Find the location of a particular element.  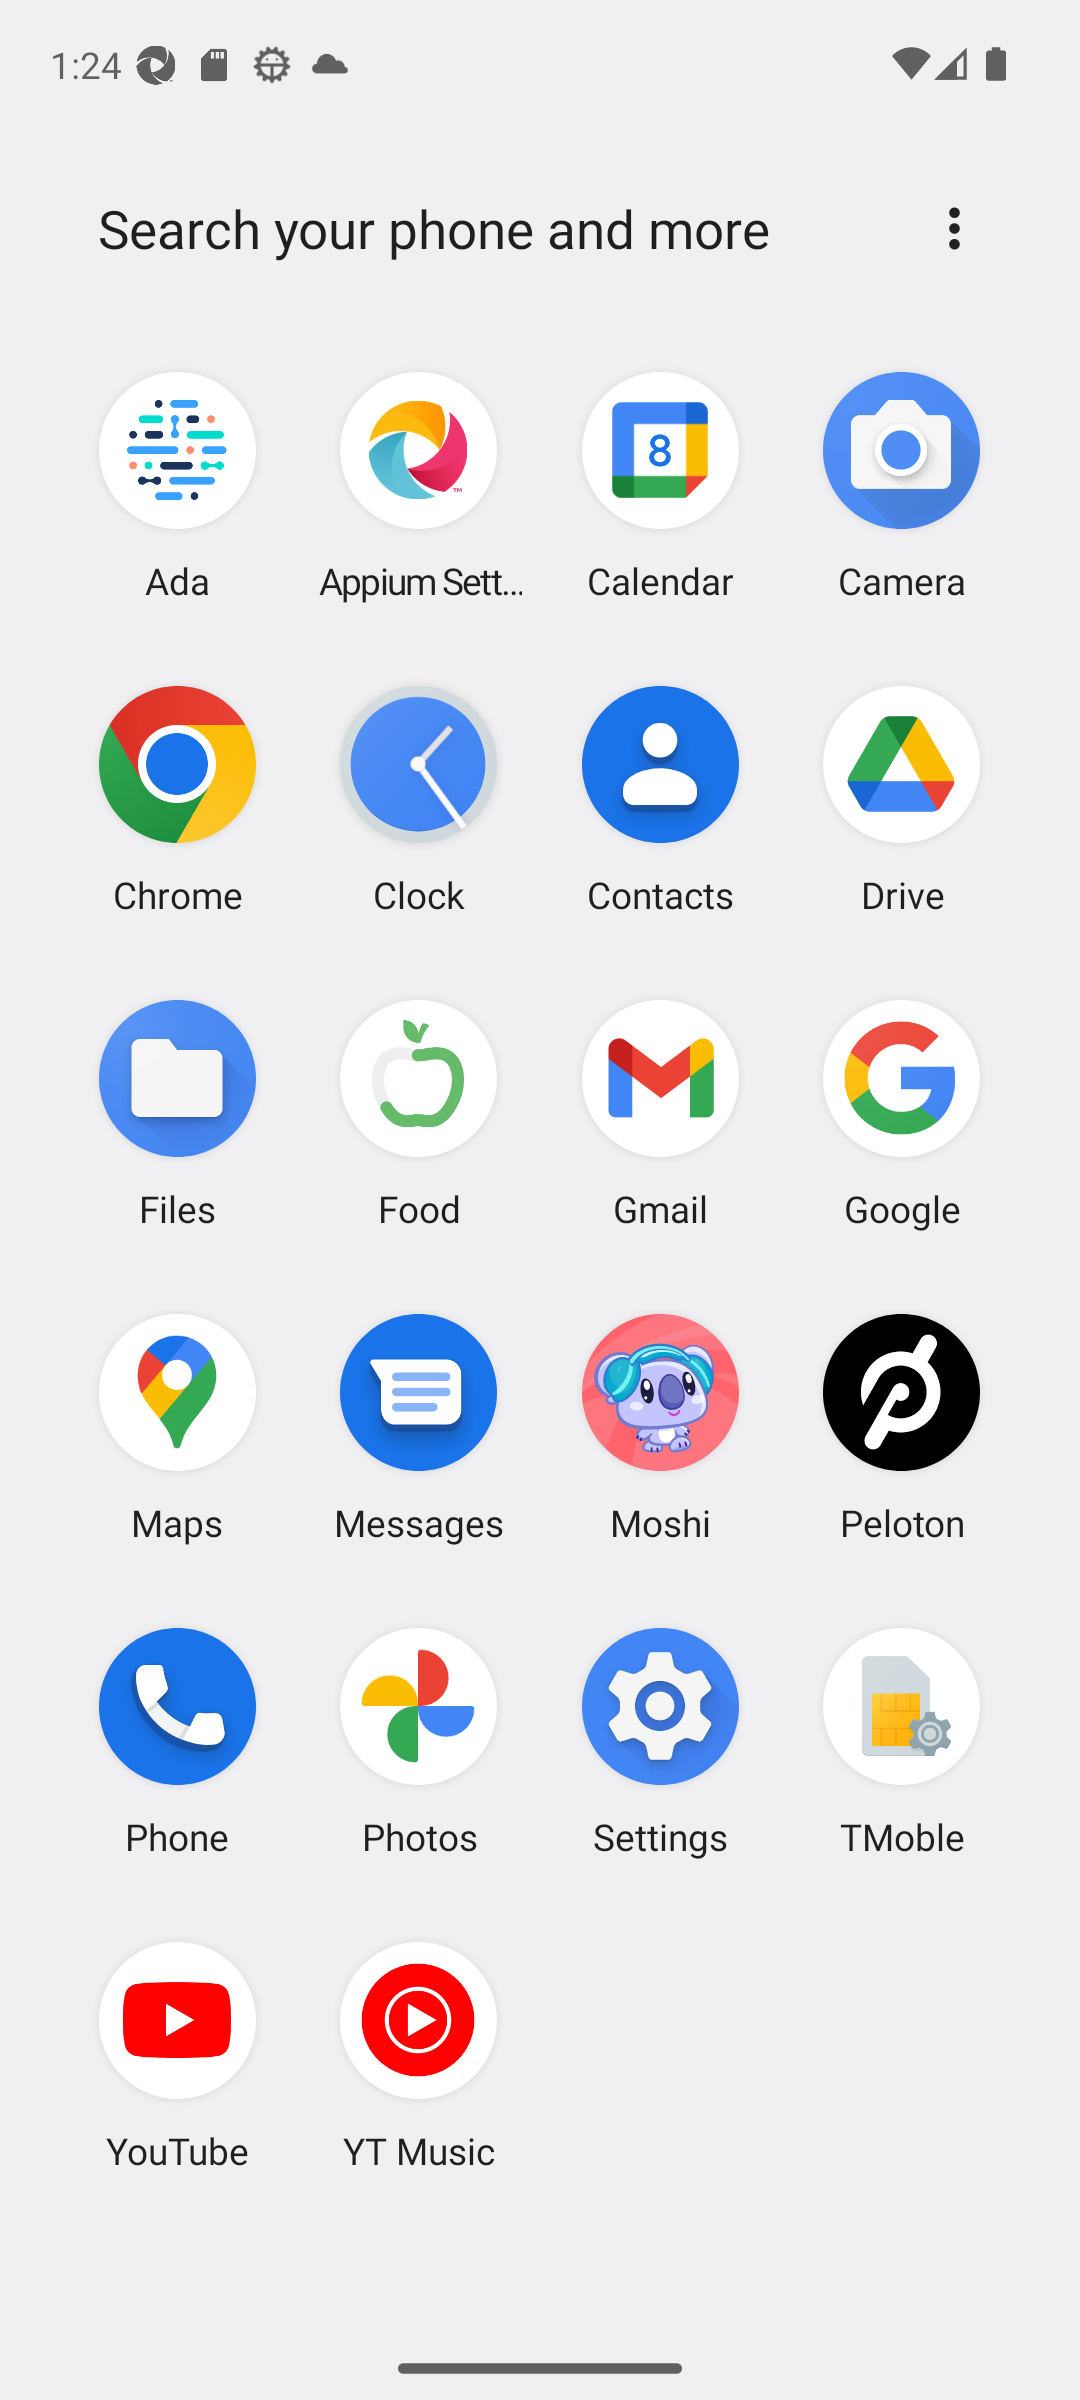

Search your phone and more is located at coordinates (492, 229).